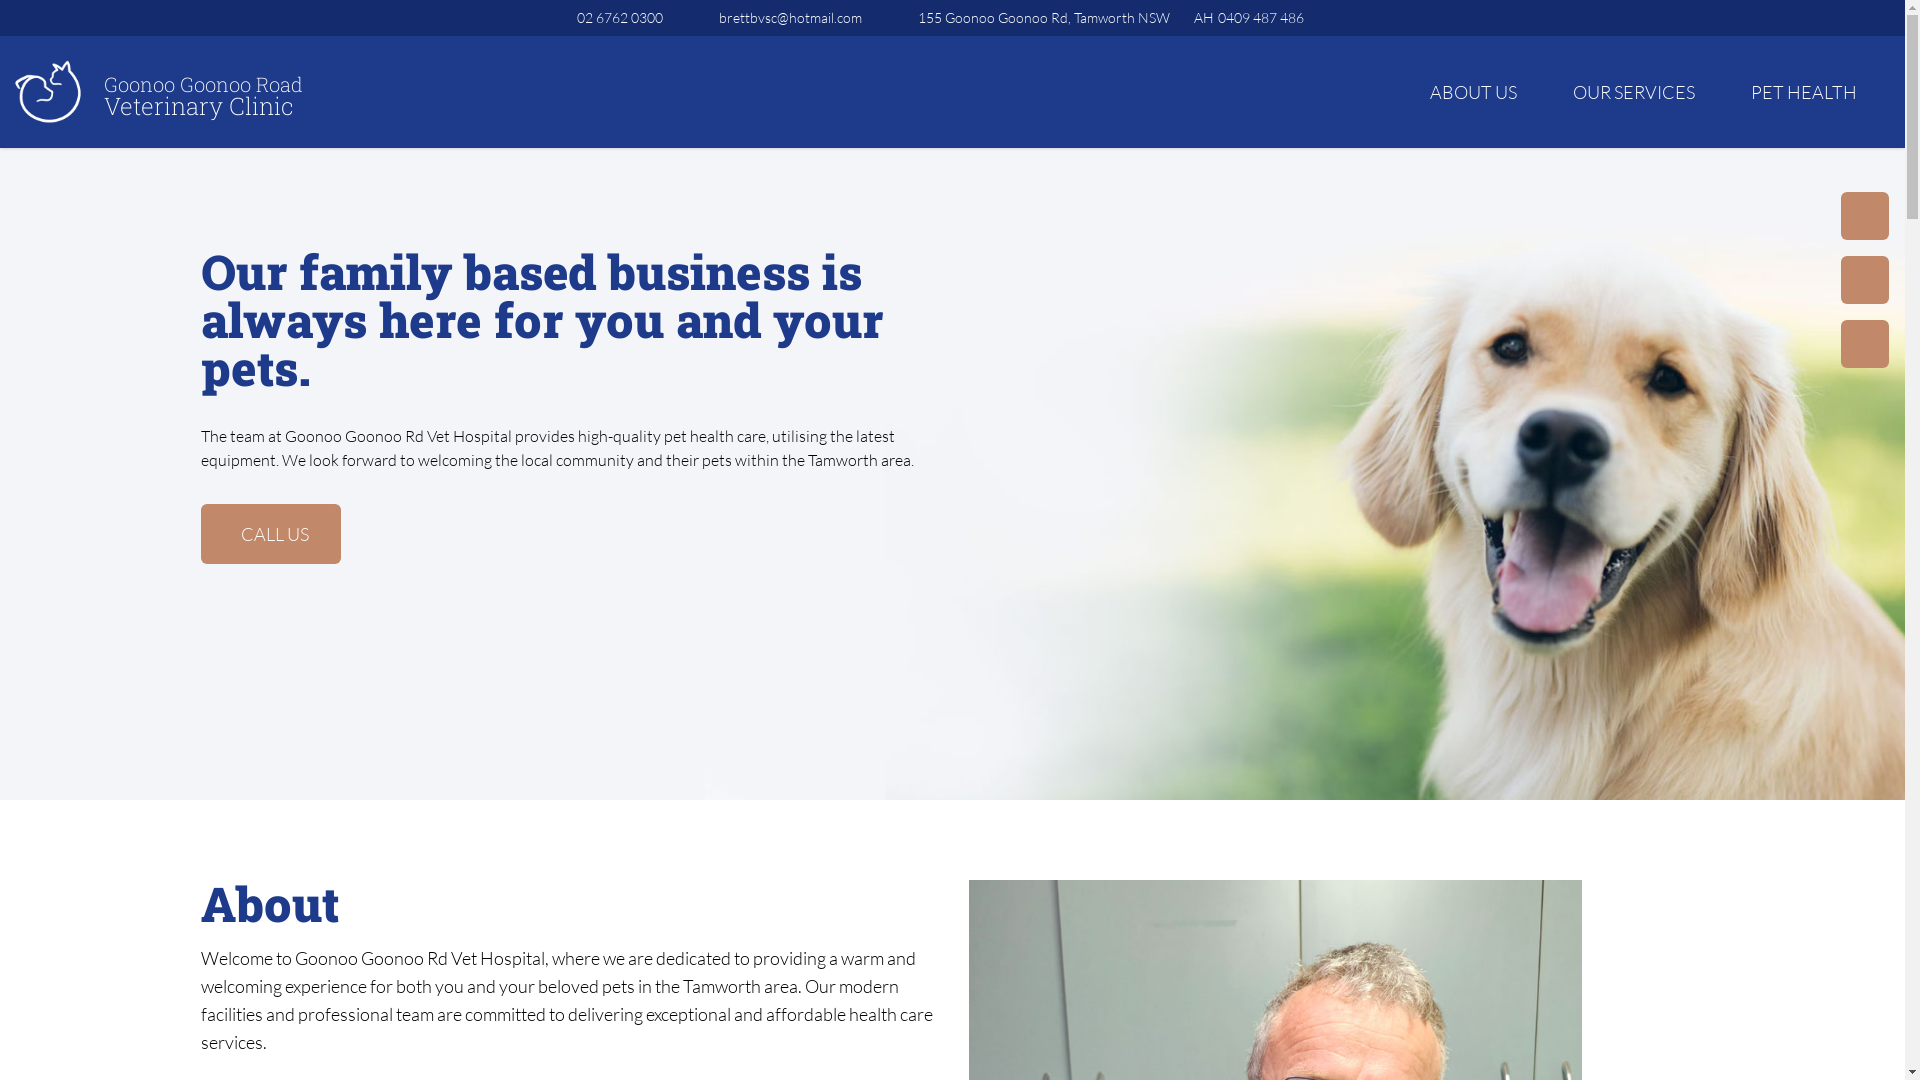 This screenshot has height=1080, width=1920. Describe the element at coordinates (1804, 92) in the screenshot. I see `PET HEALTH` at that location.